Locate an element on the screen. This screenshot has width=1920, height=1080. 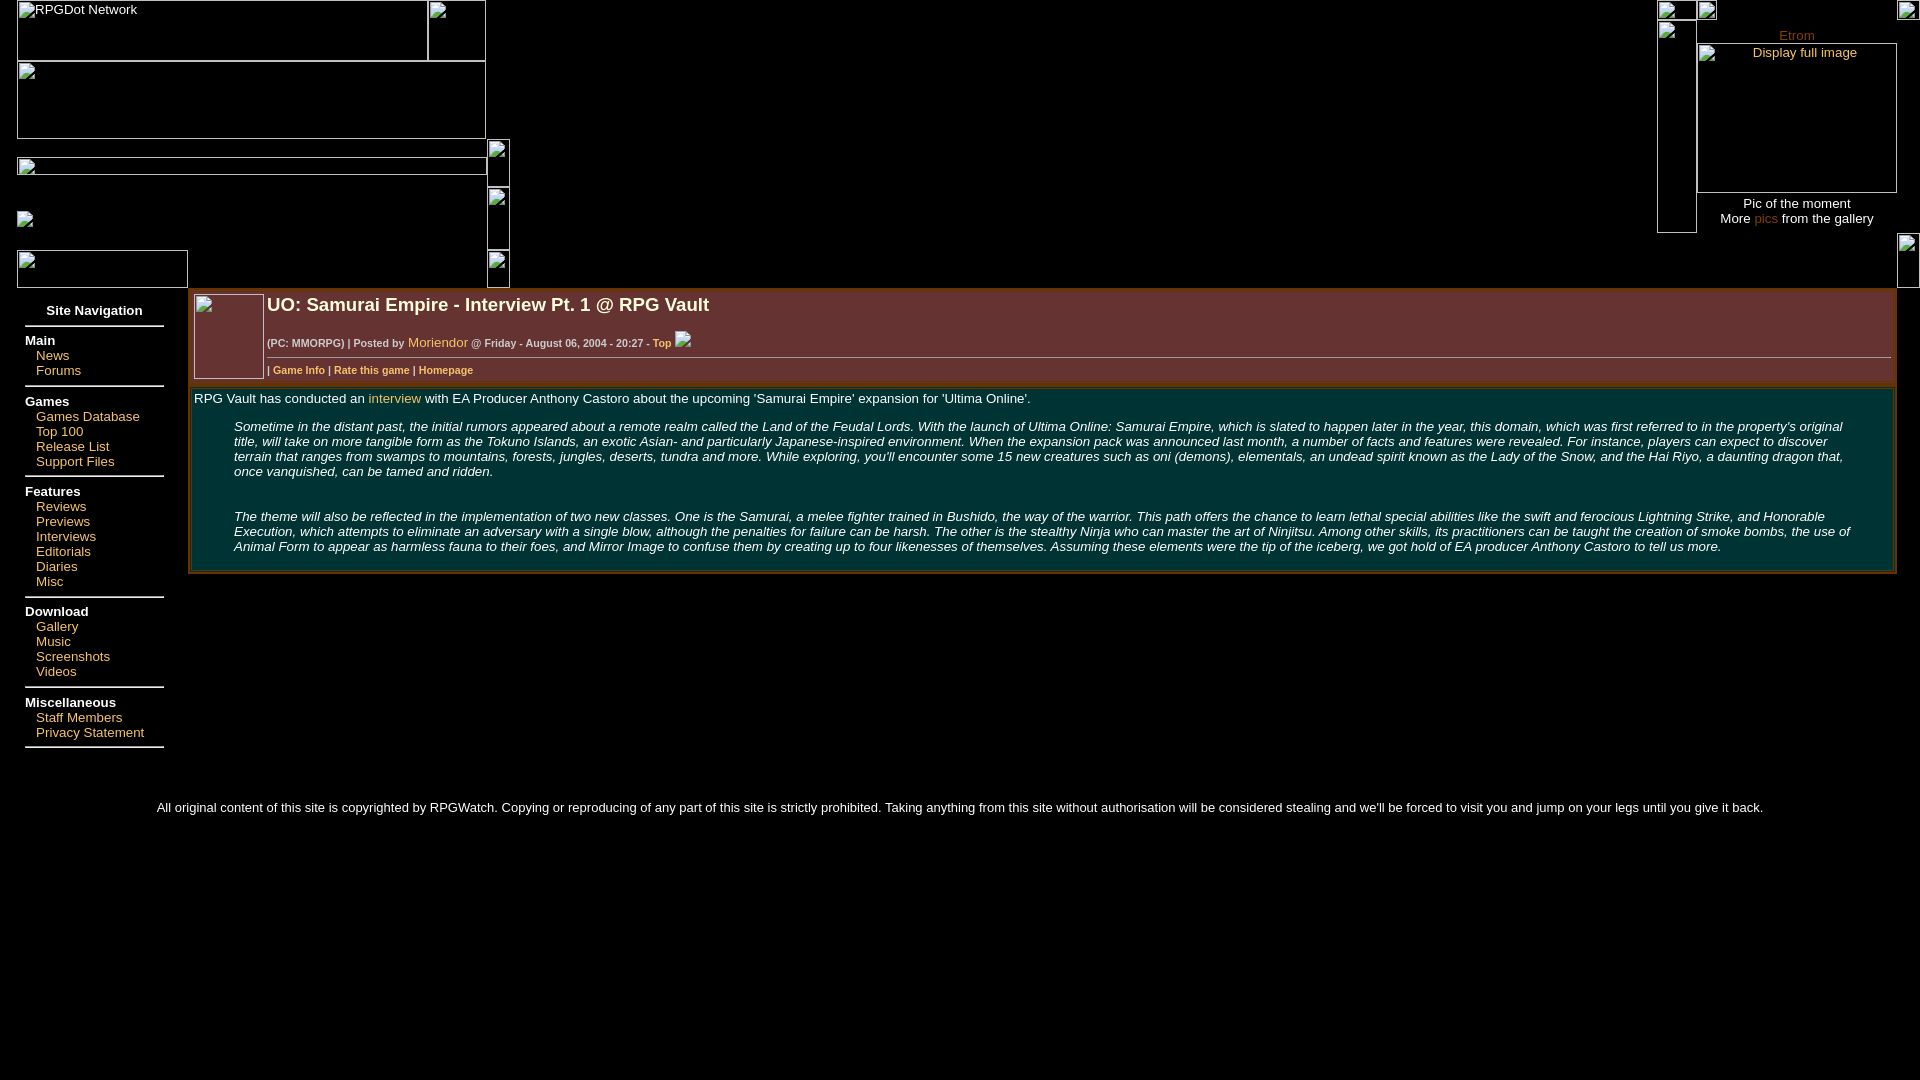
Etrom is located at coordinates (1796, 36).